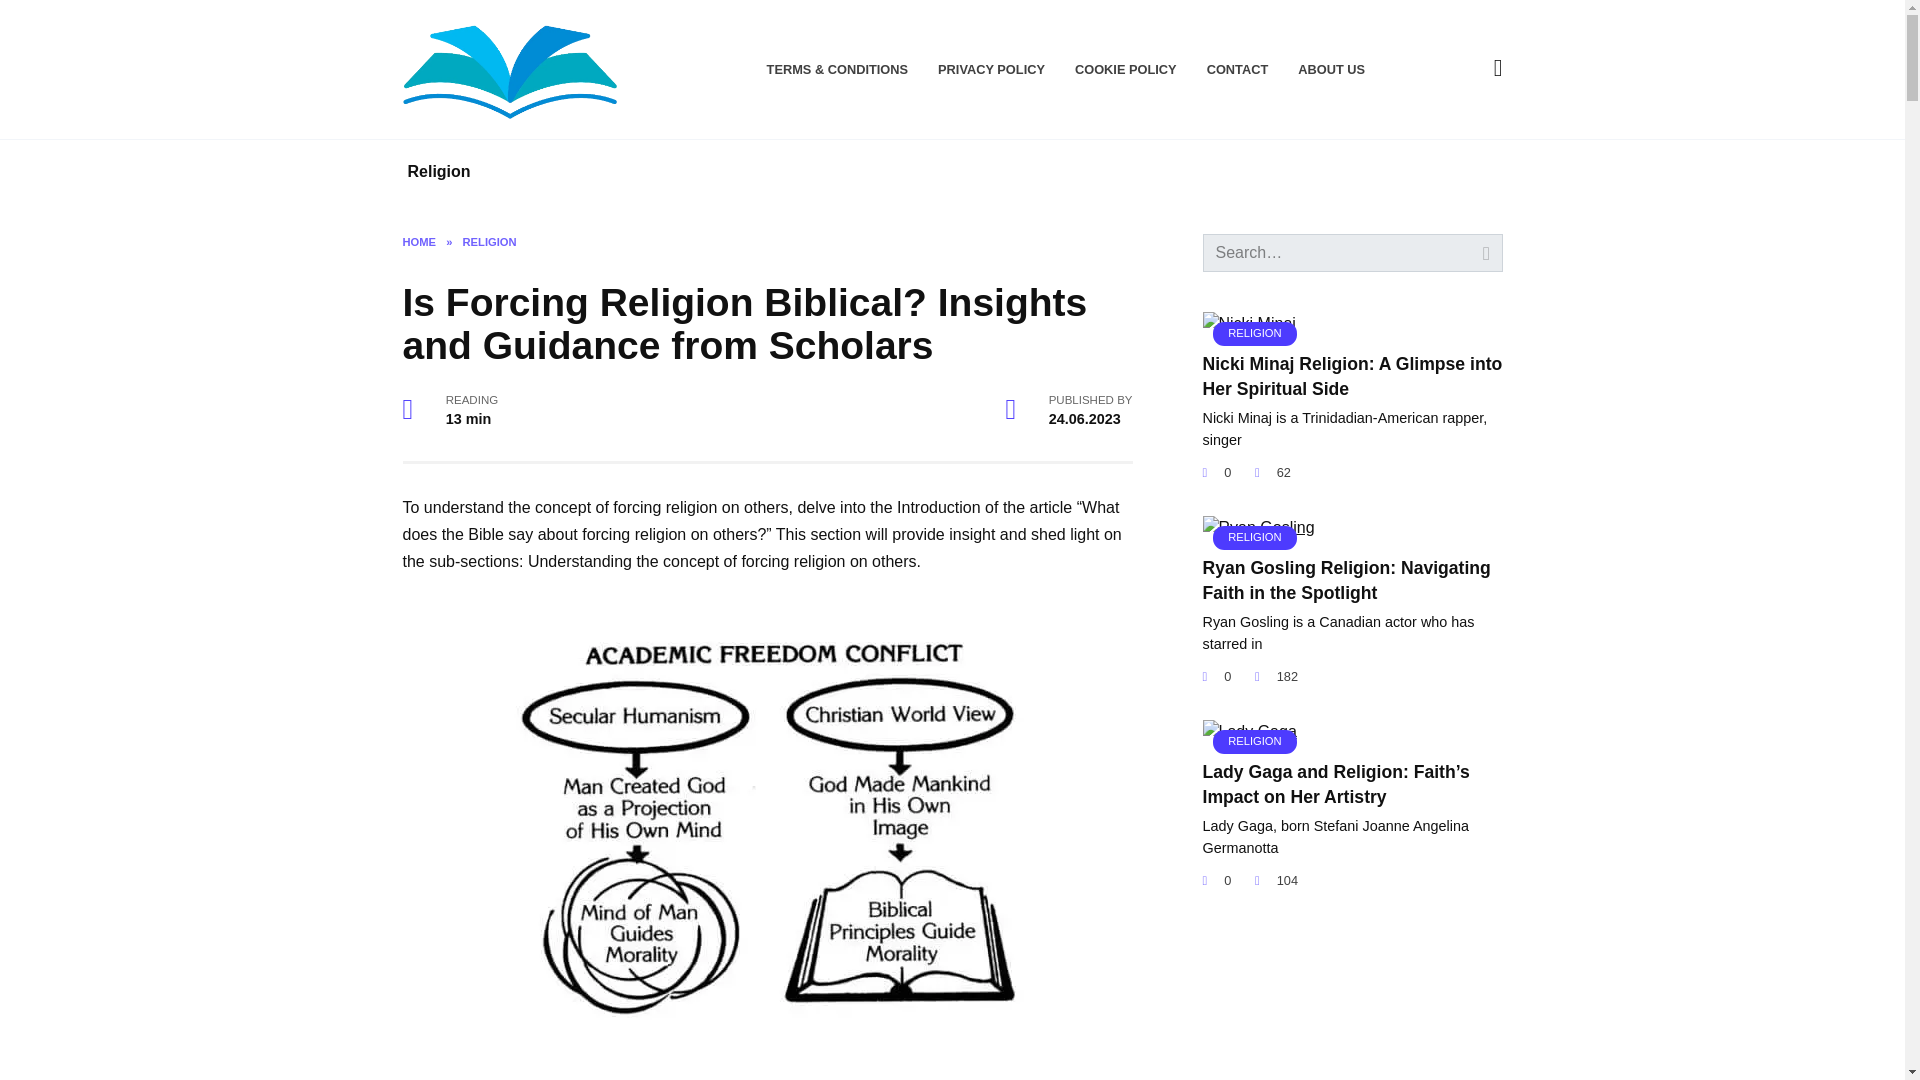 The height and width of the screenshot is (1080, 1920). What do you see at coordinates (1248, 323) in the screenshot?
I see `RELIGION` at bounding box center [1248, 323].